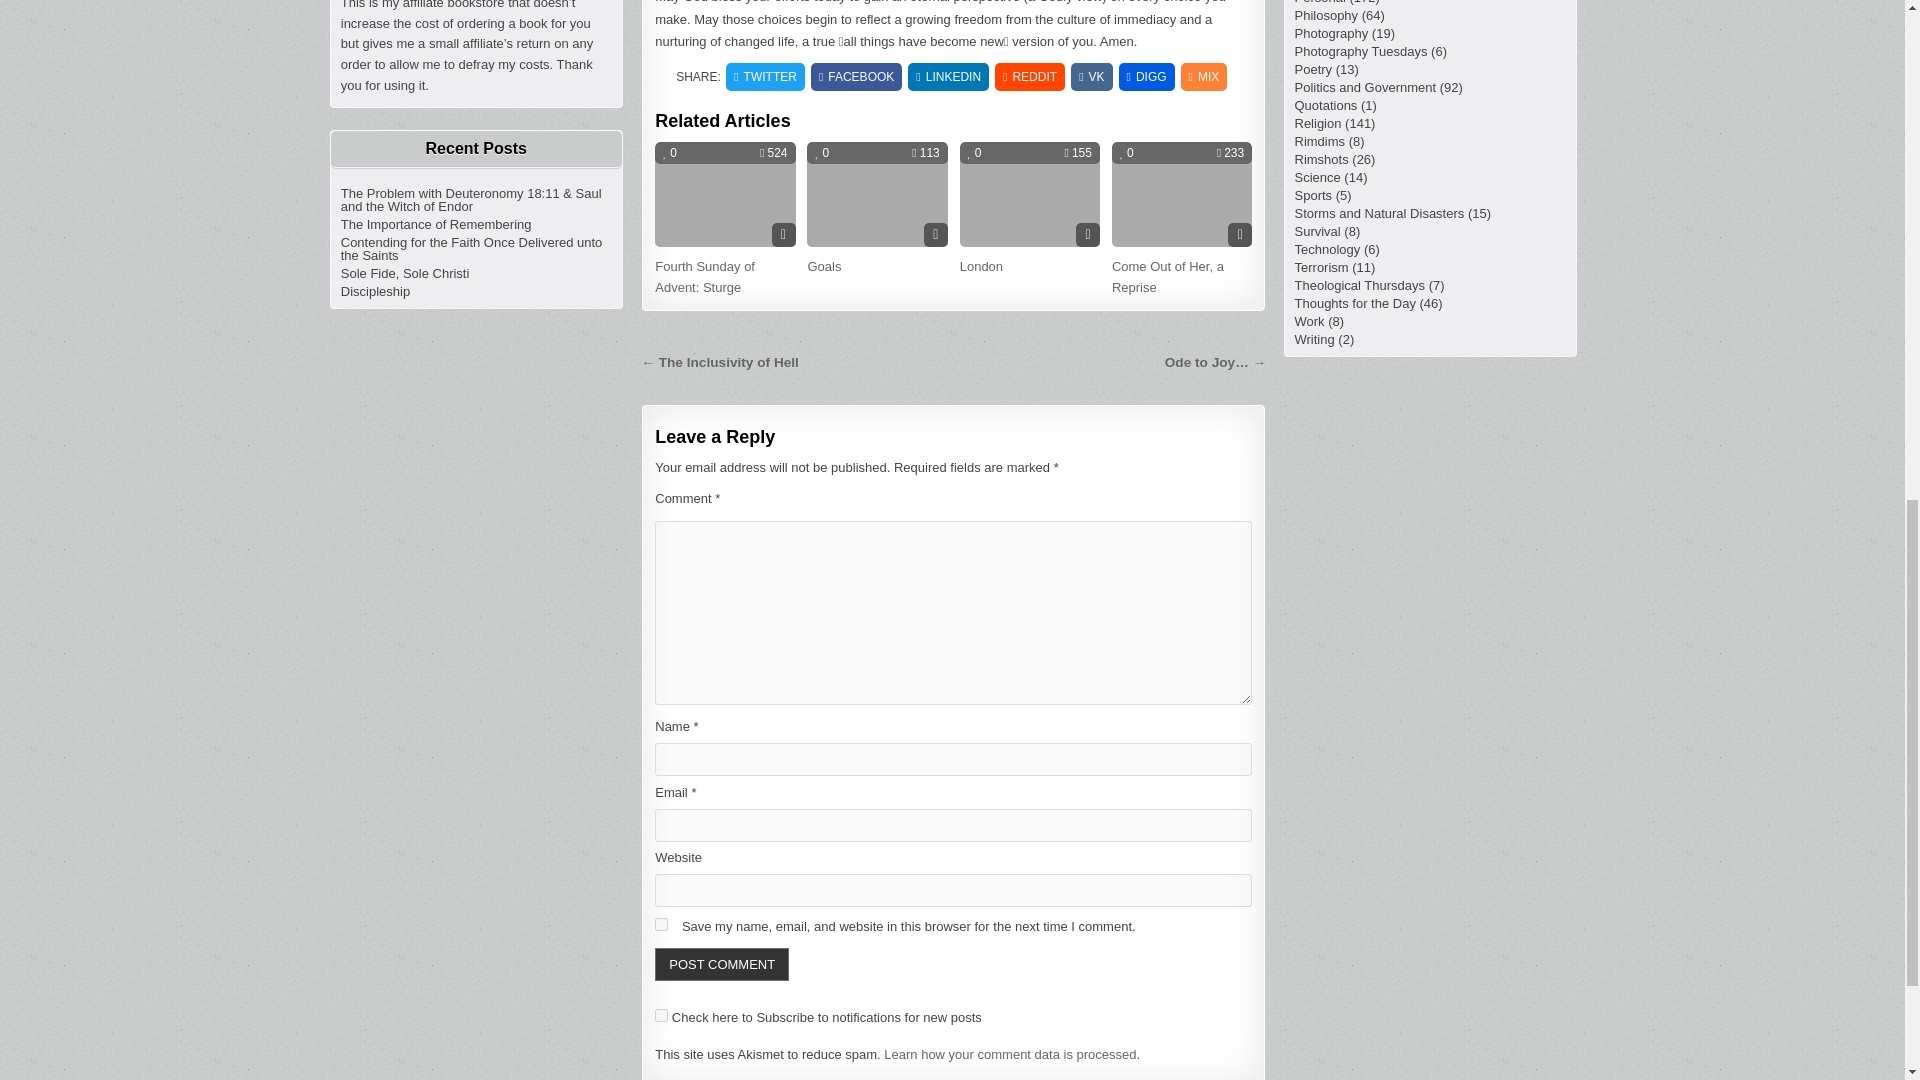 The width and height of the screenshot is (1920, 1080). I want to click on Tweet This!, so click(764, 76).